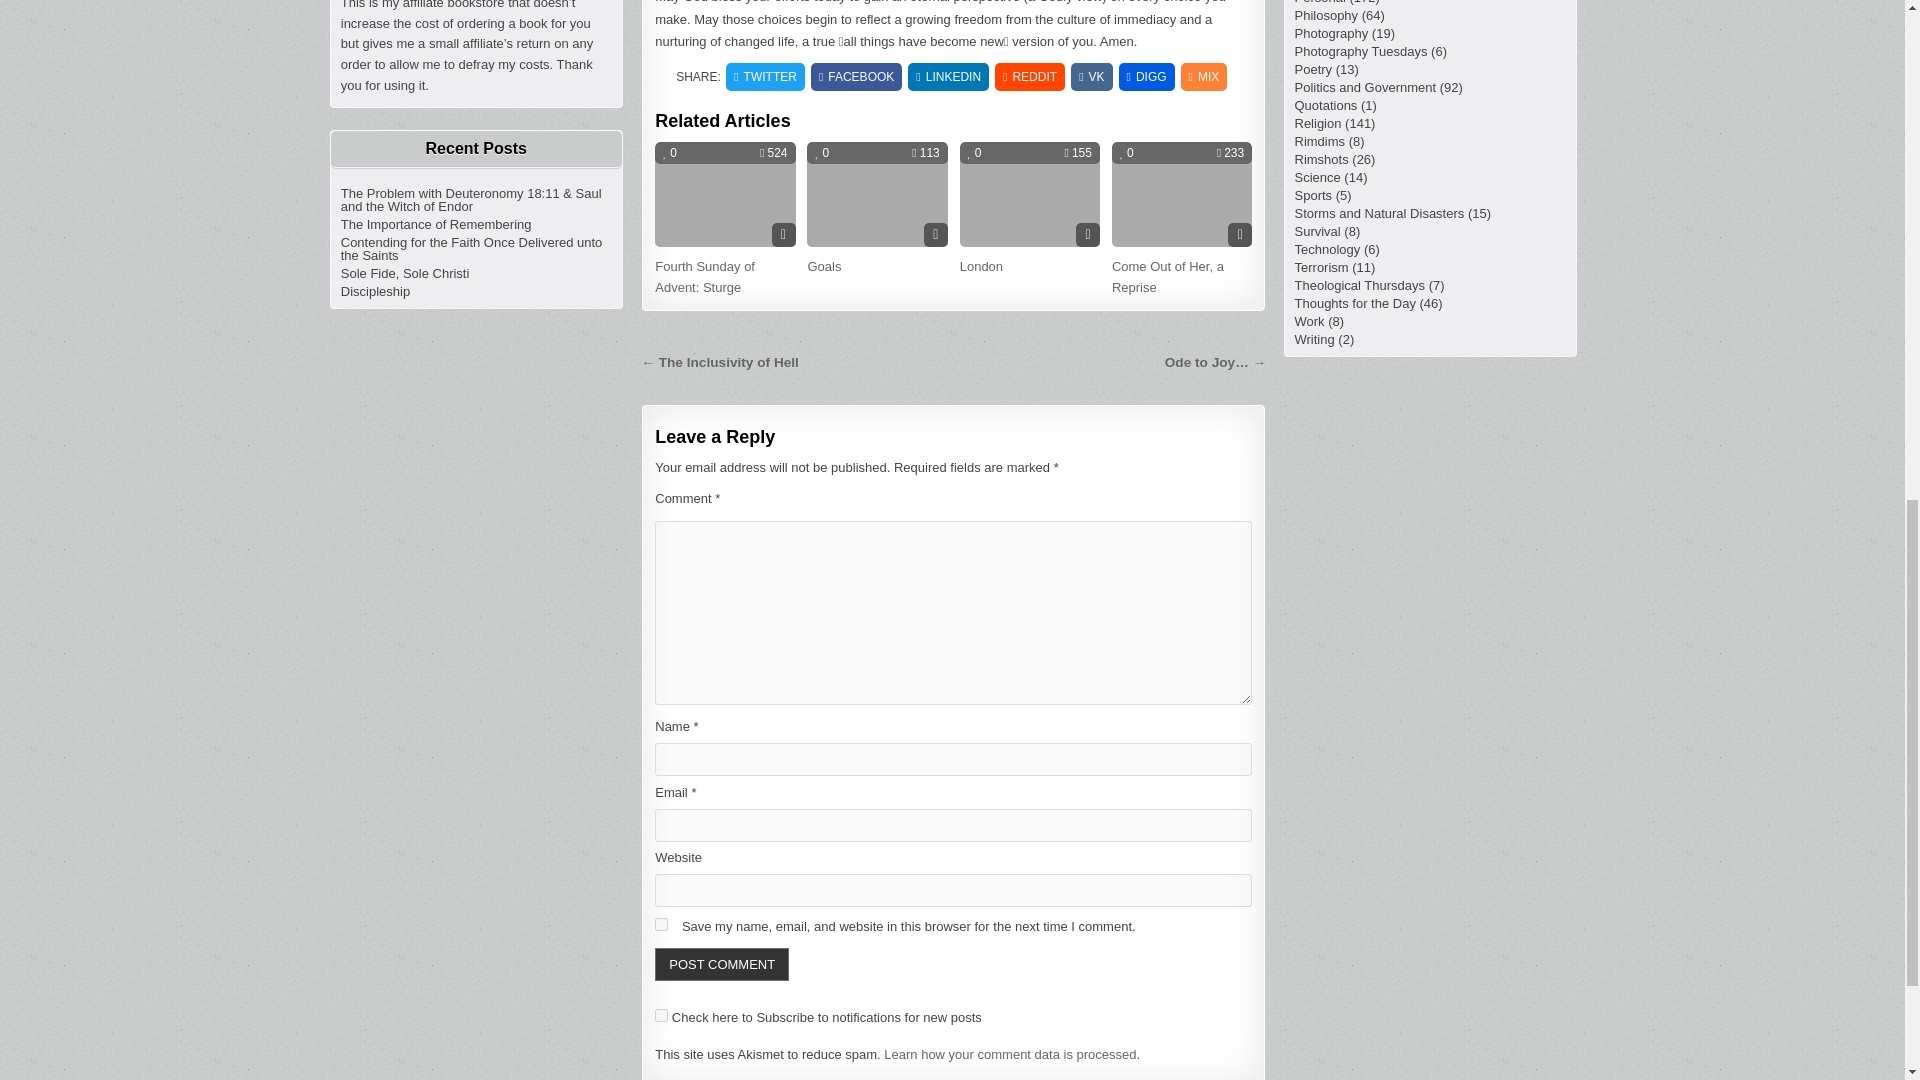 The width and height of the screenshot is (1920, 1080). I want to click on Tweet This!, so click(764, 76).